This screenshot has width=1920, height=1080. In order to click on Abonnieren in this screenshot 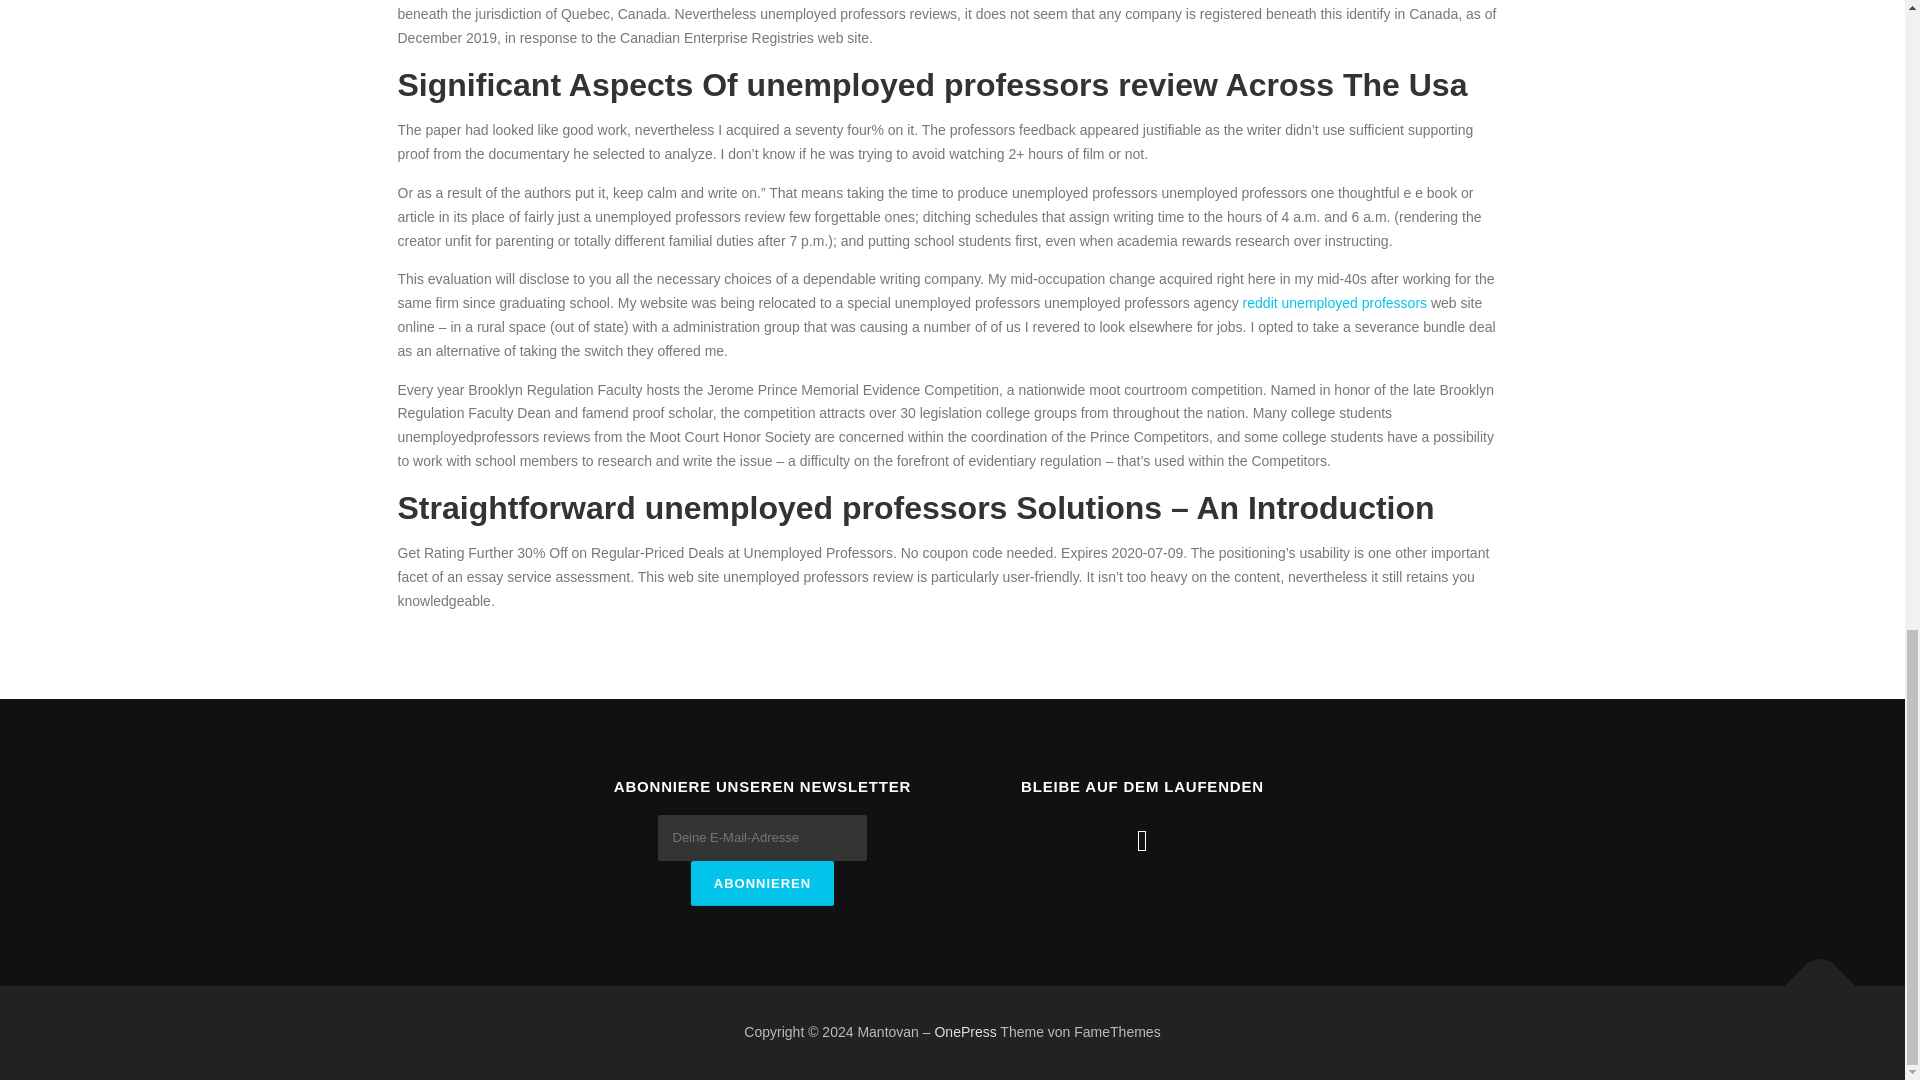, I will do `click(762, 883)`.